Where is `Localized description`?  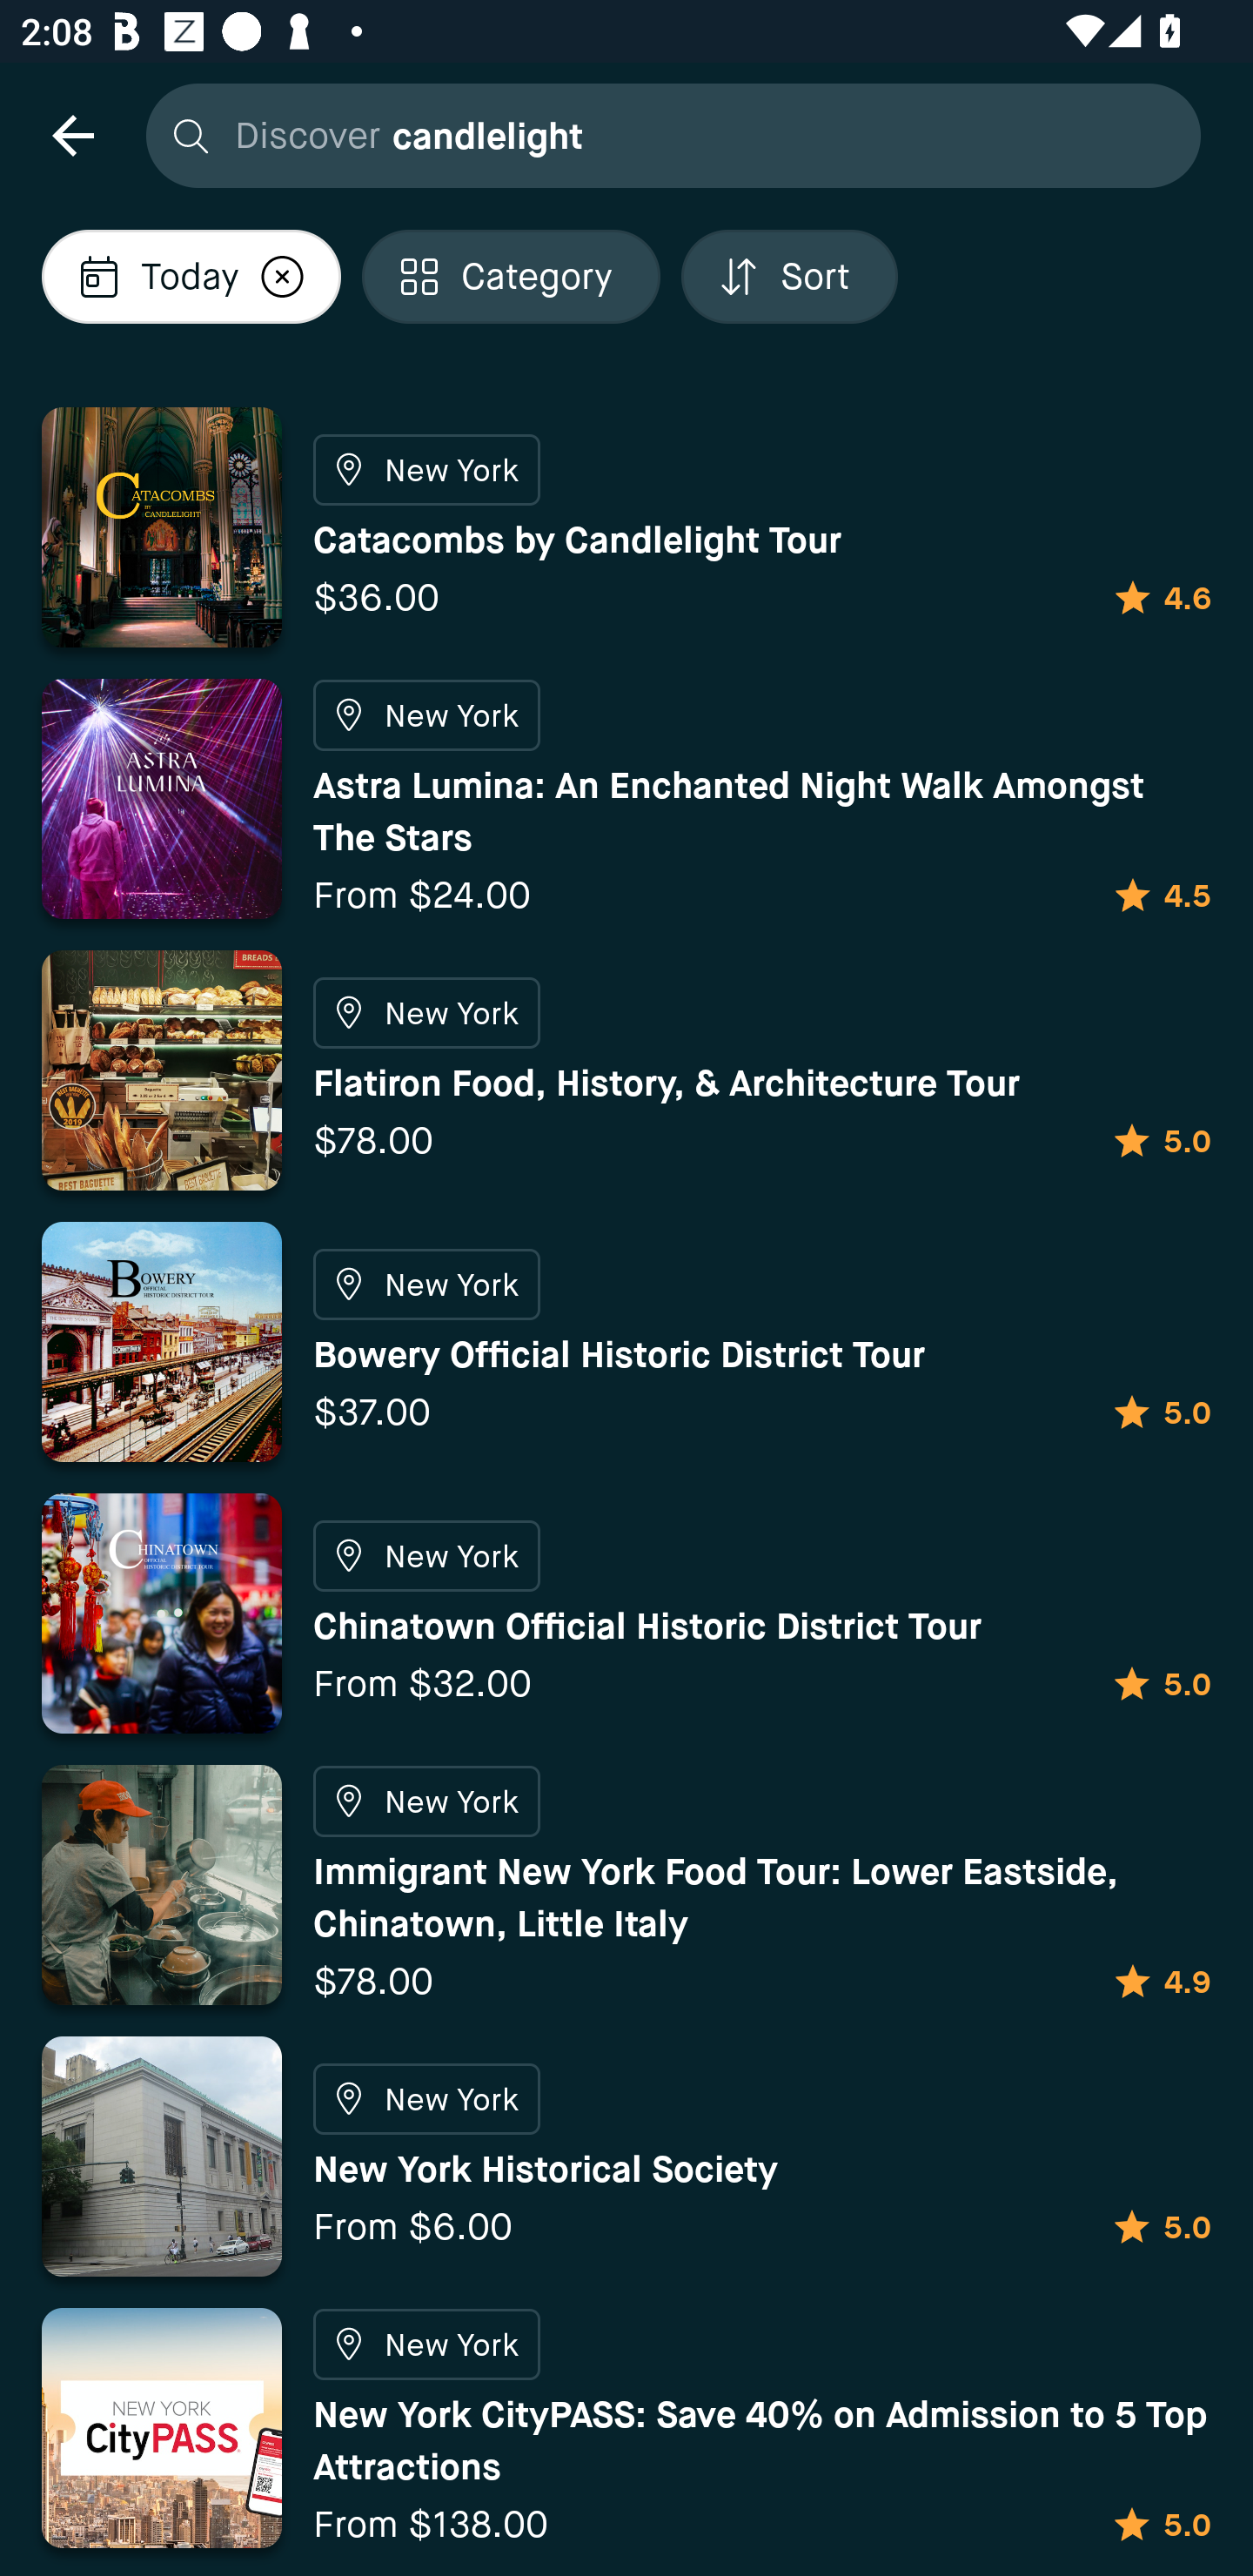
Localized description is located at coordinates (283, 277).